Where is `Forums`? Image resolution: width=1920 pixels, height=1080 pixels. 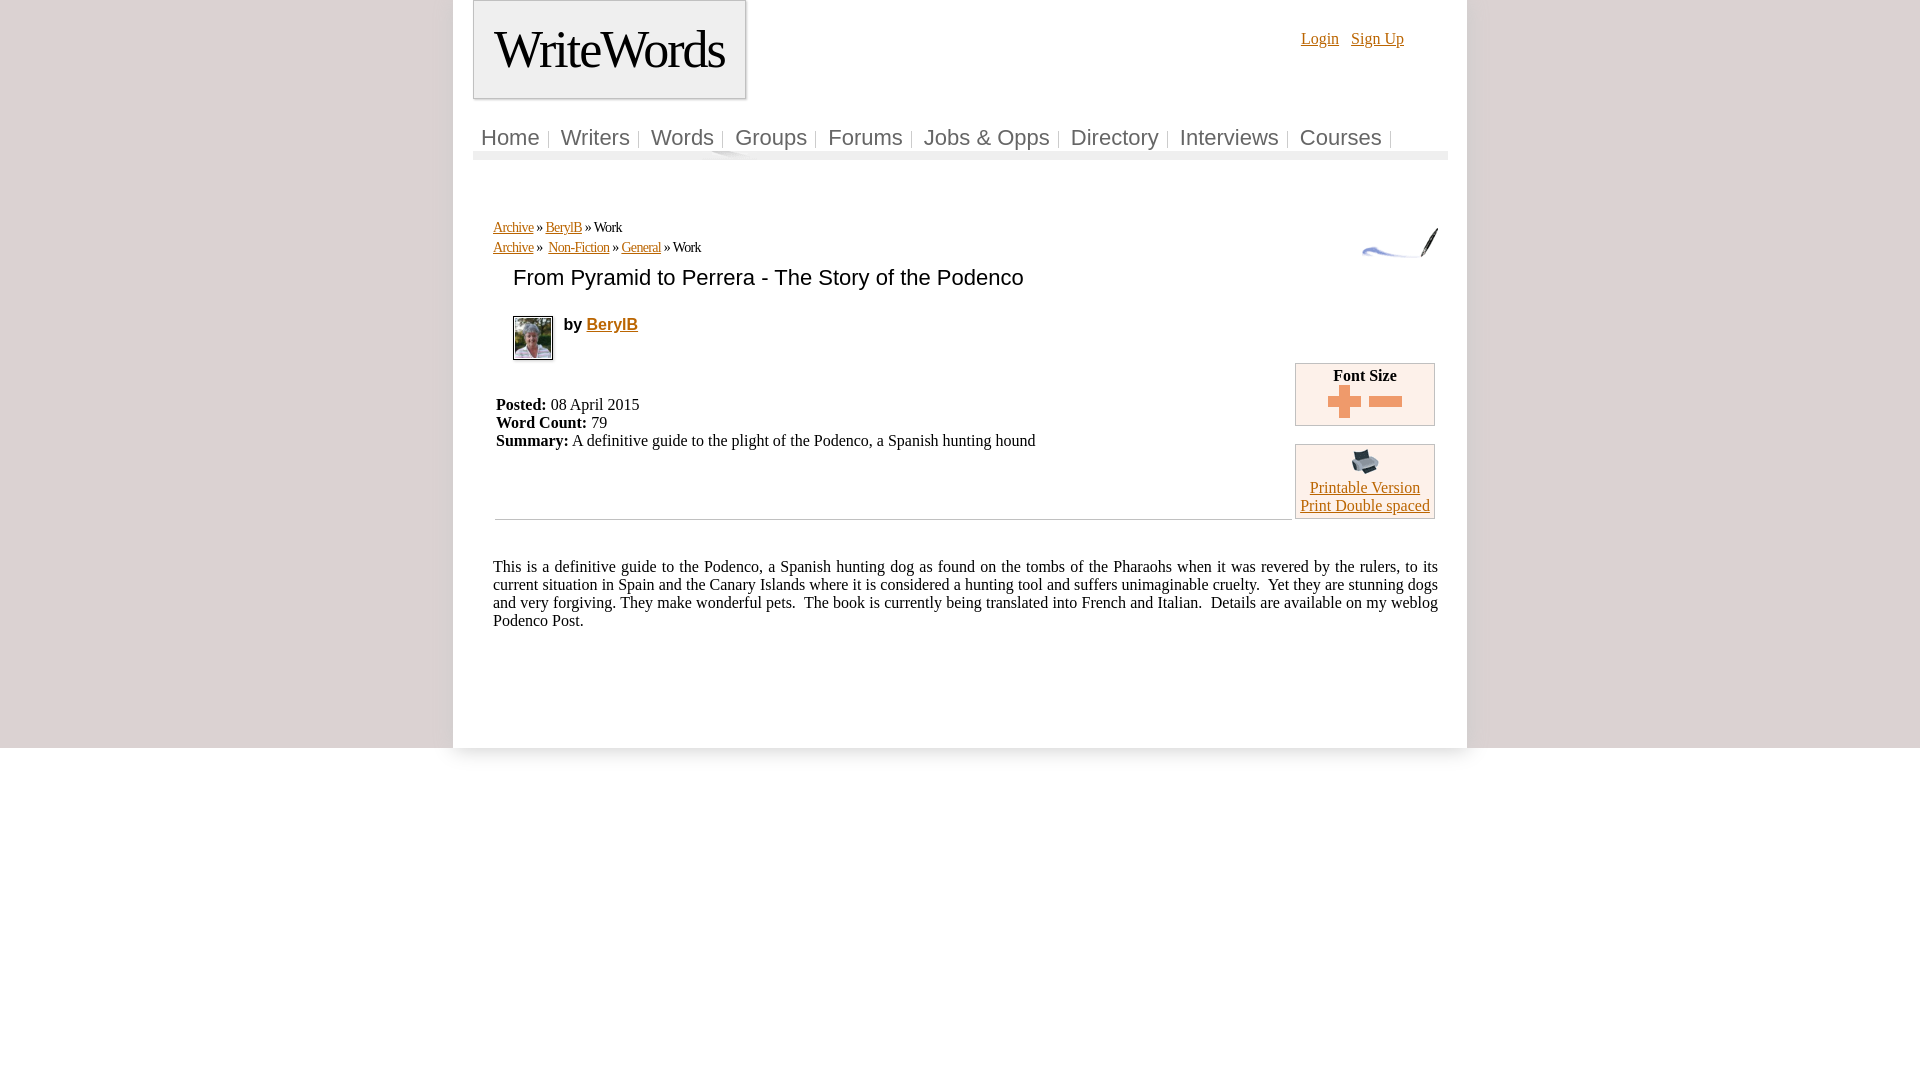
Forums is located at coordinates (864, 138).